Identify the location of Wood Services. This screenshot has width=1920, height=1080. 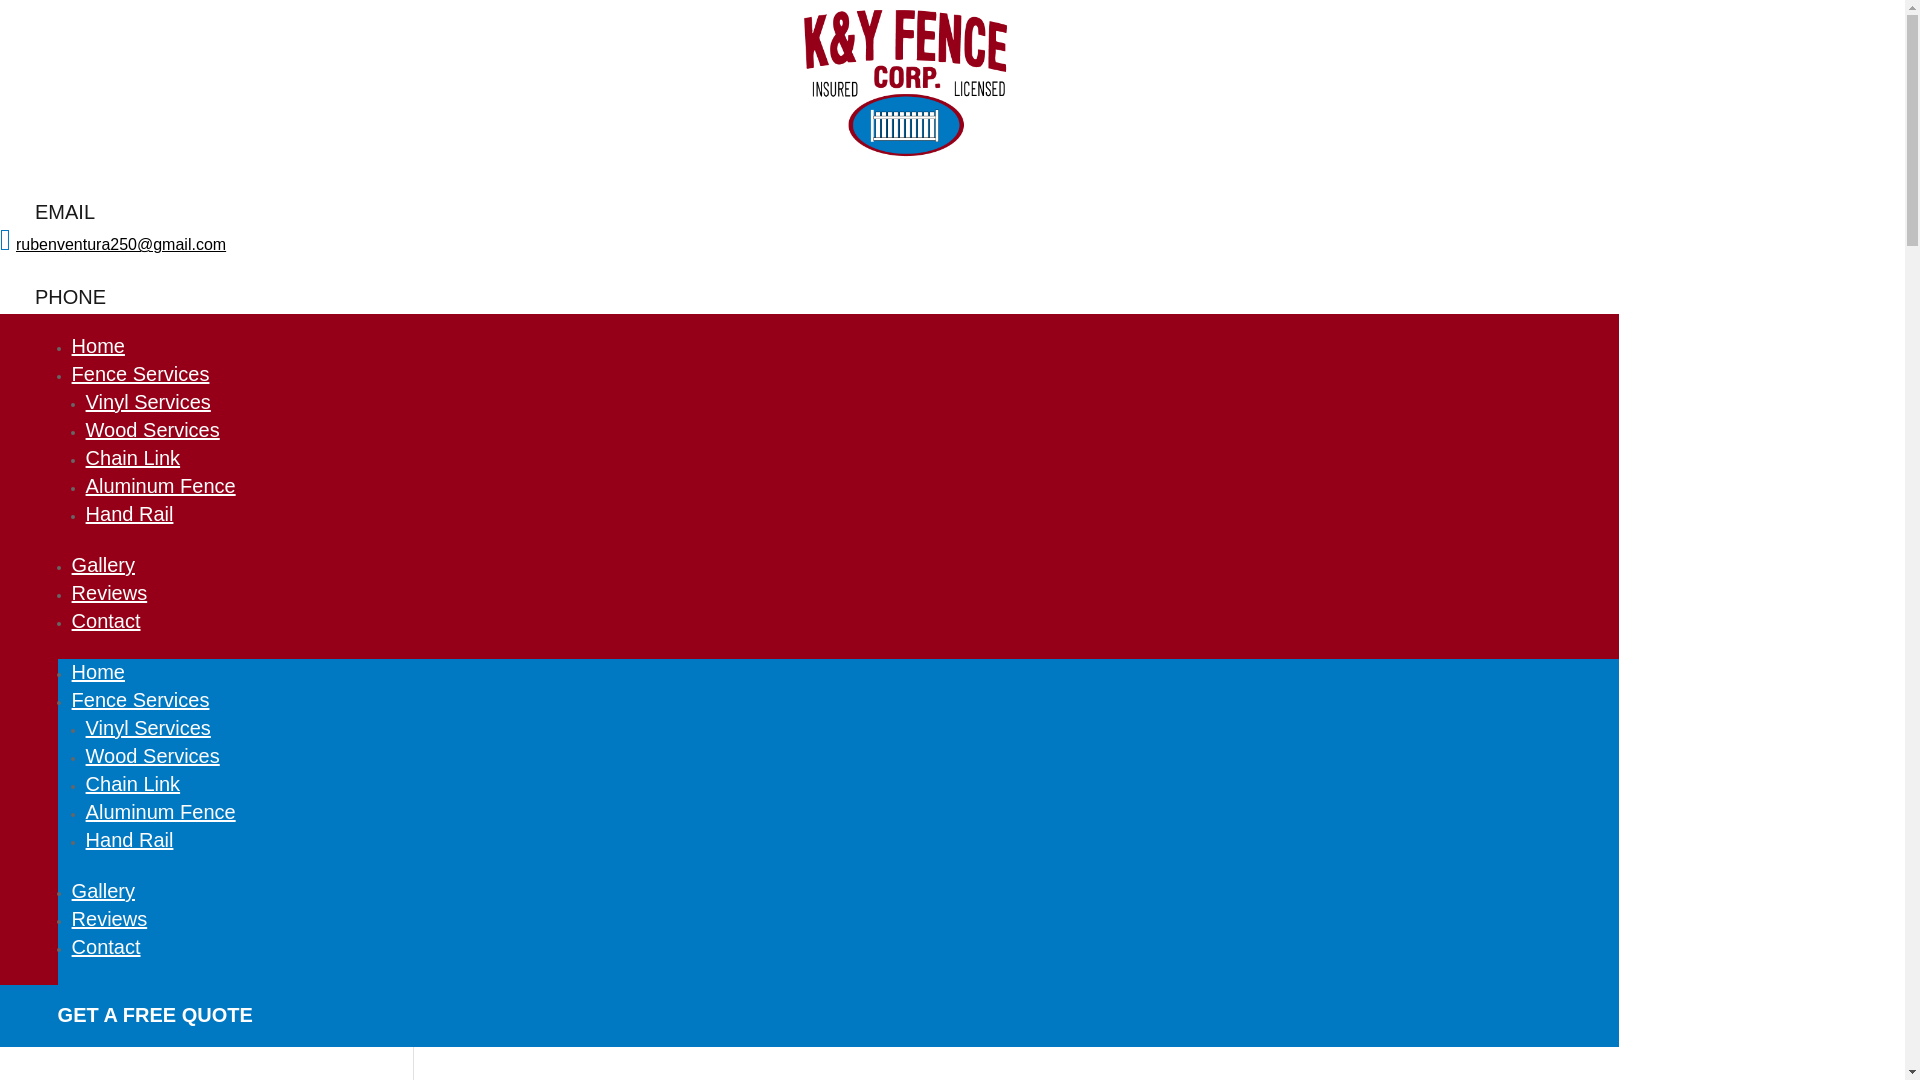
(153, 430).